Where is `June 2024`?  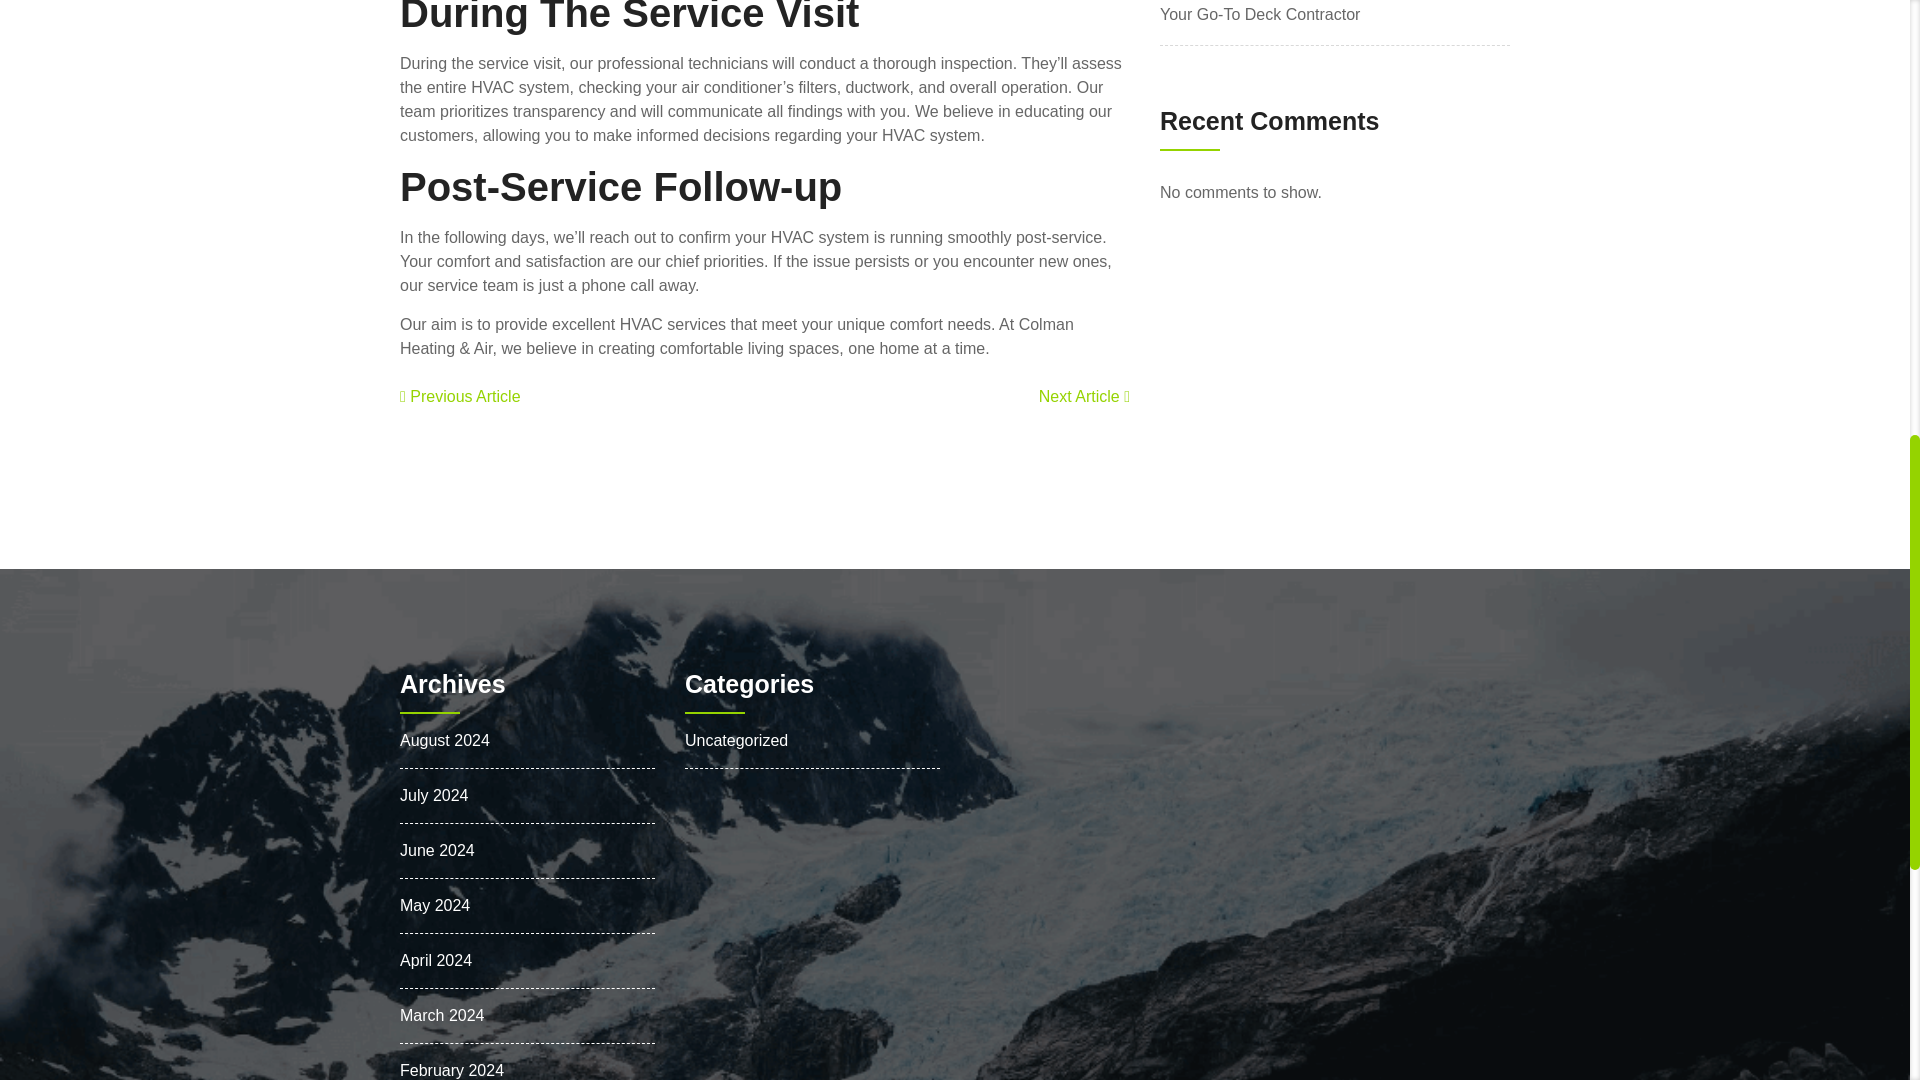 June 2024 is located at coordinates (436, 850).